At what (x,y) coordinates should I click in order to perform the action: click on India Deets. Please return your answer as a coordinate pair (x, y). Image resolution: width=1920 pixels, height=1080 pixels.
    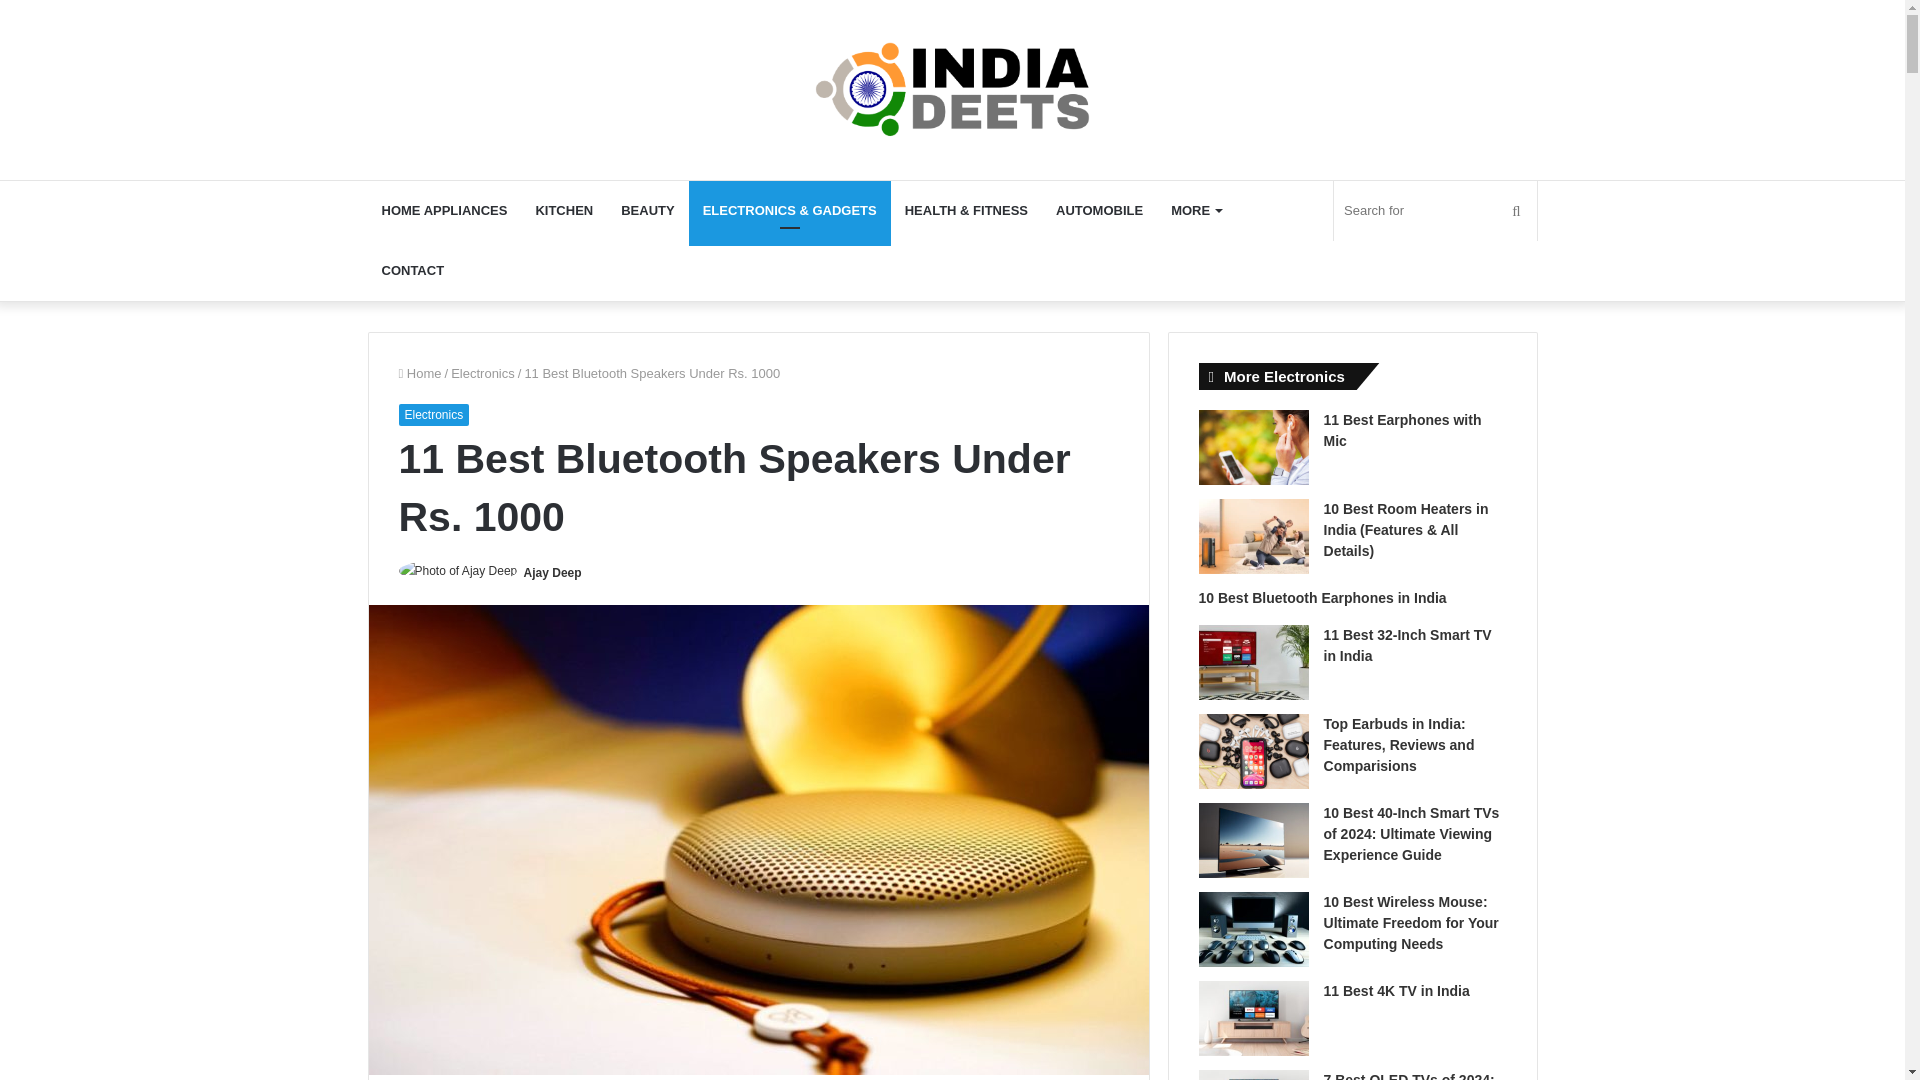
    Looking at the image, I should click on (952, 90).